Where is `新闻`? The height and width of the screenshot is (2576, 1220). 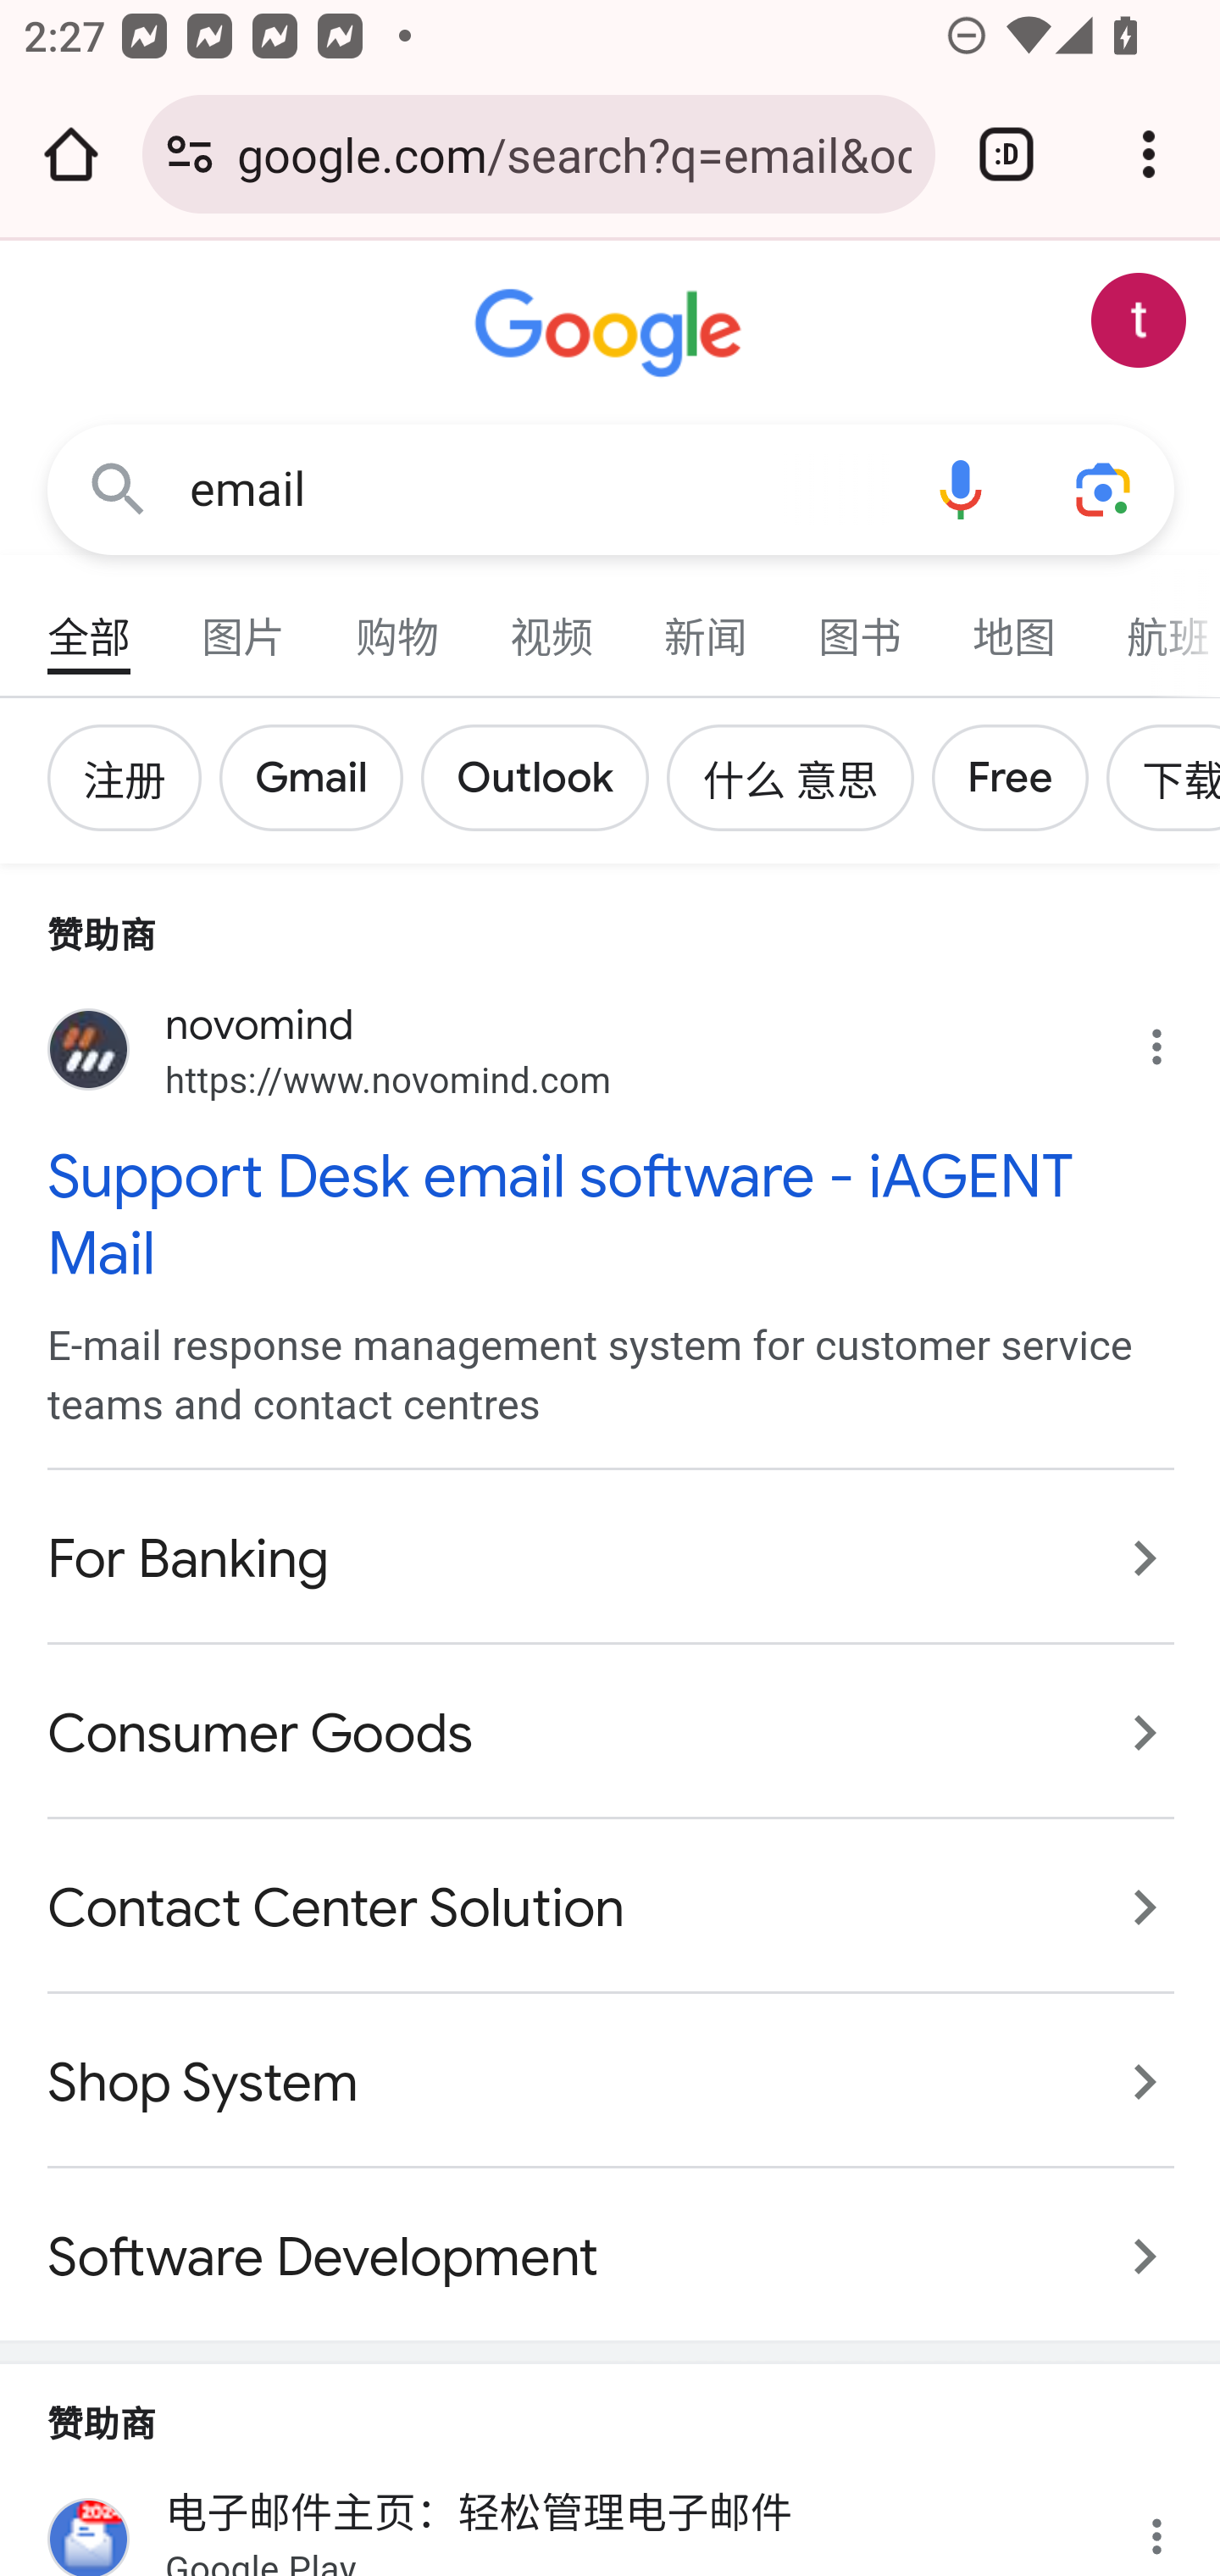 新闻 is located at coordinates (707, 622).